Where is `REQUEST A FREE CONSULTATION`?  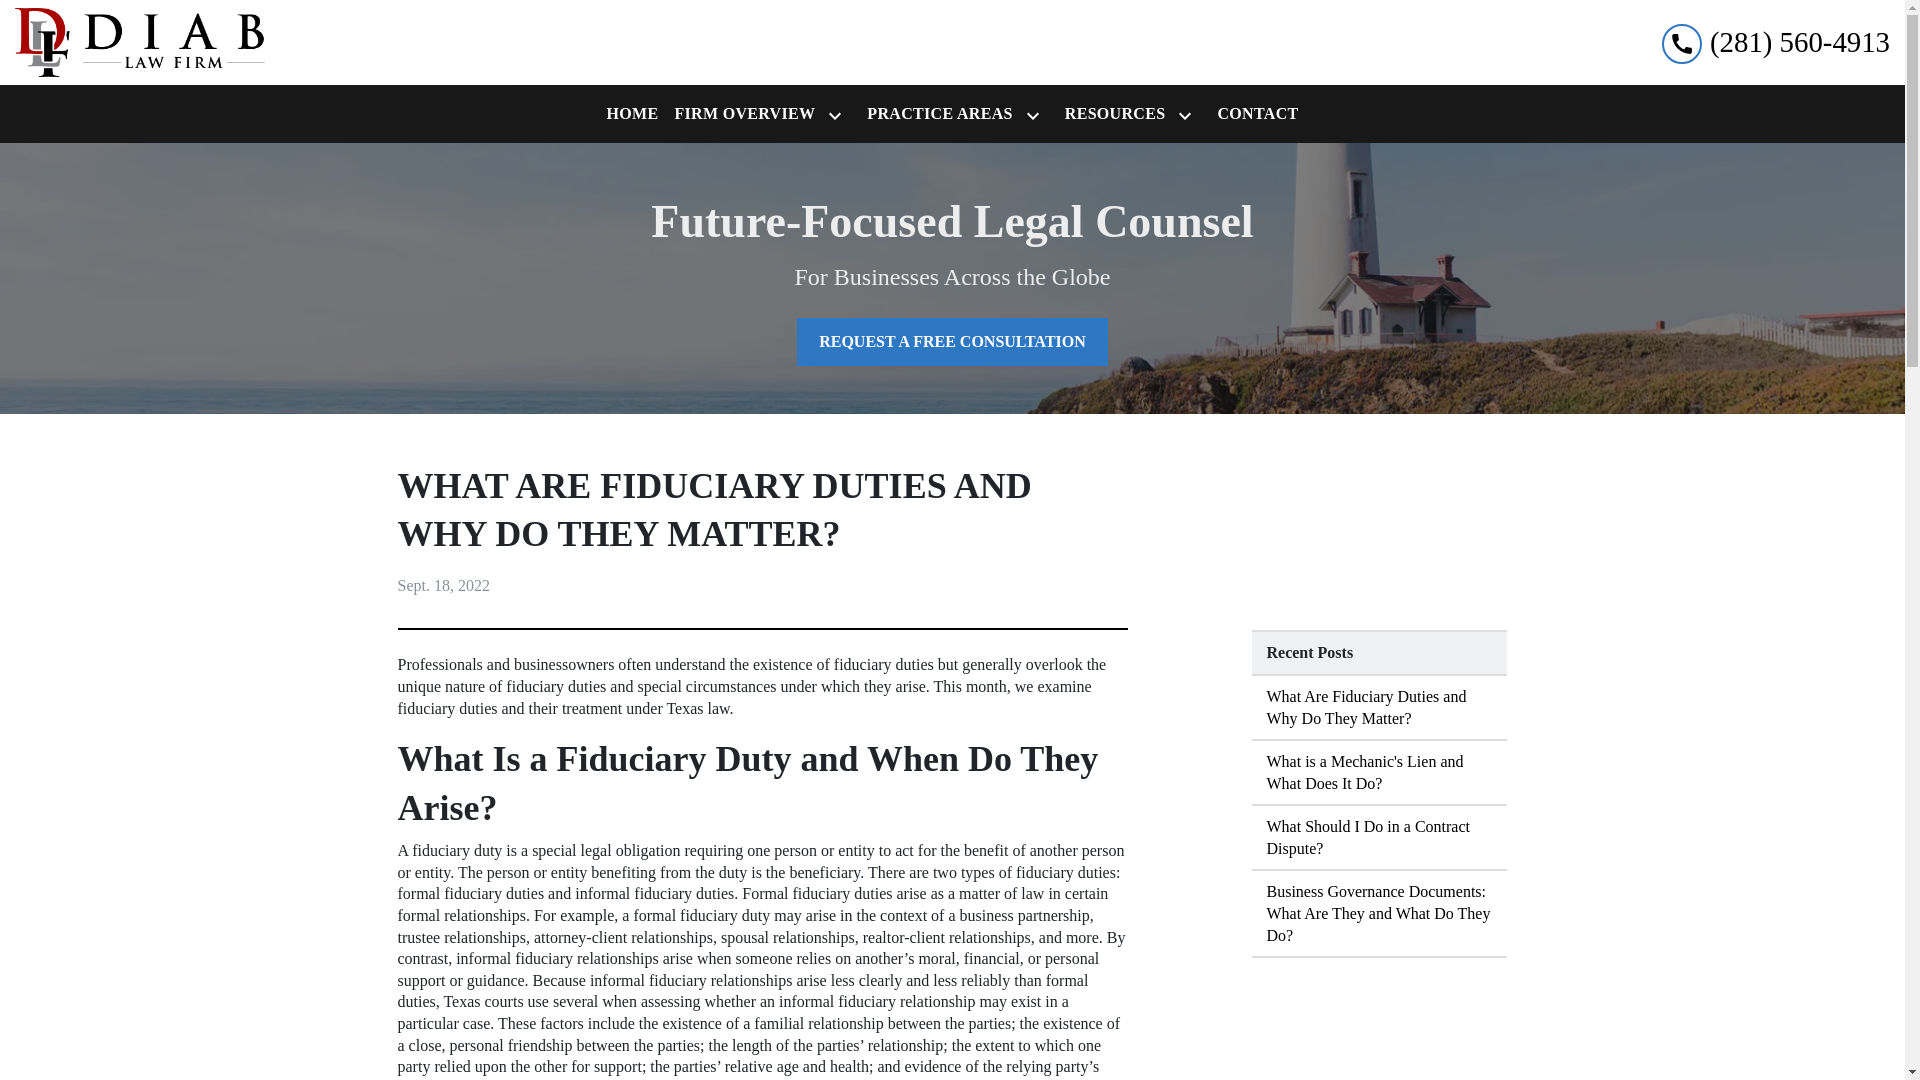 REQUEST A FREE CONSULTATION is located at coordinates (952, 342).